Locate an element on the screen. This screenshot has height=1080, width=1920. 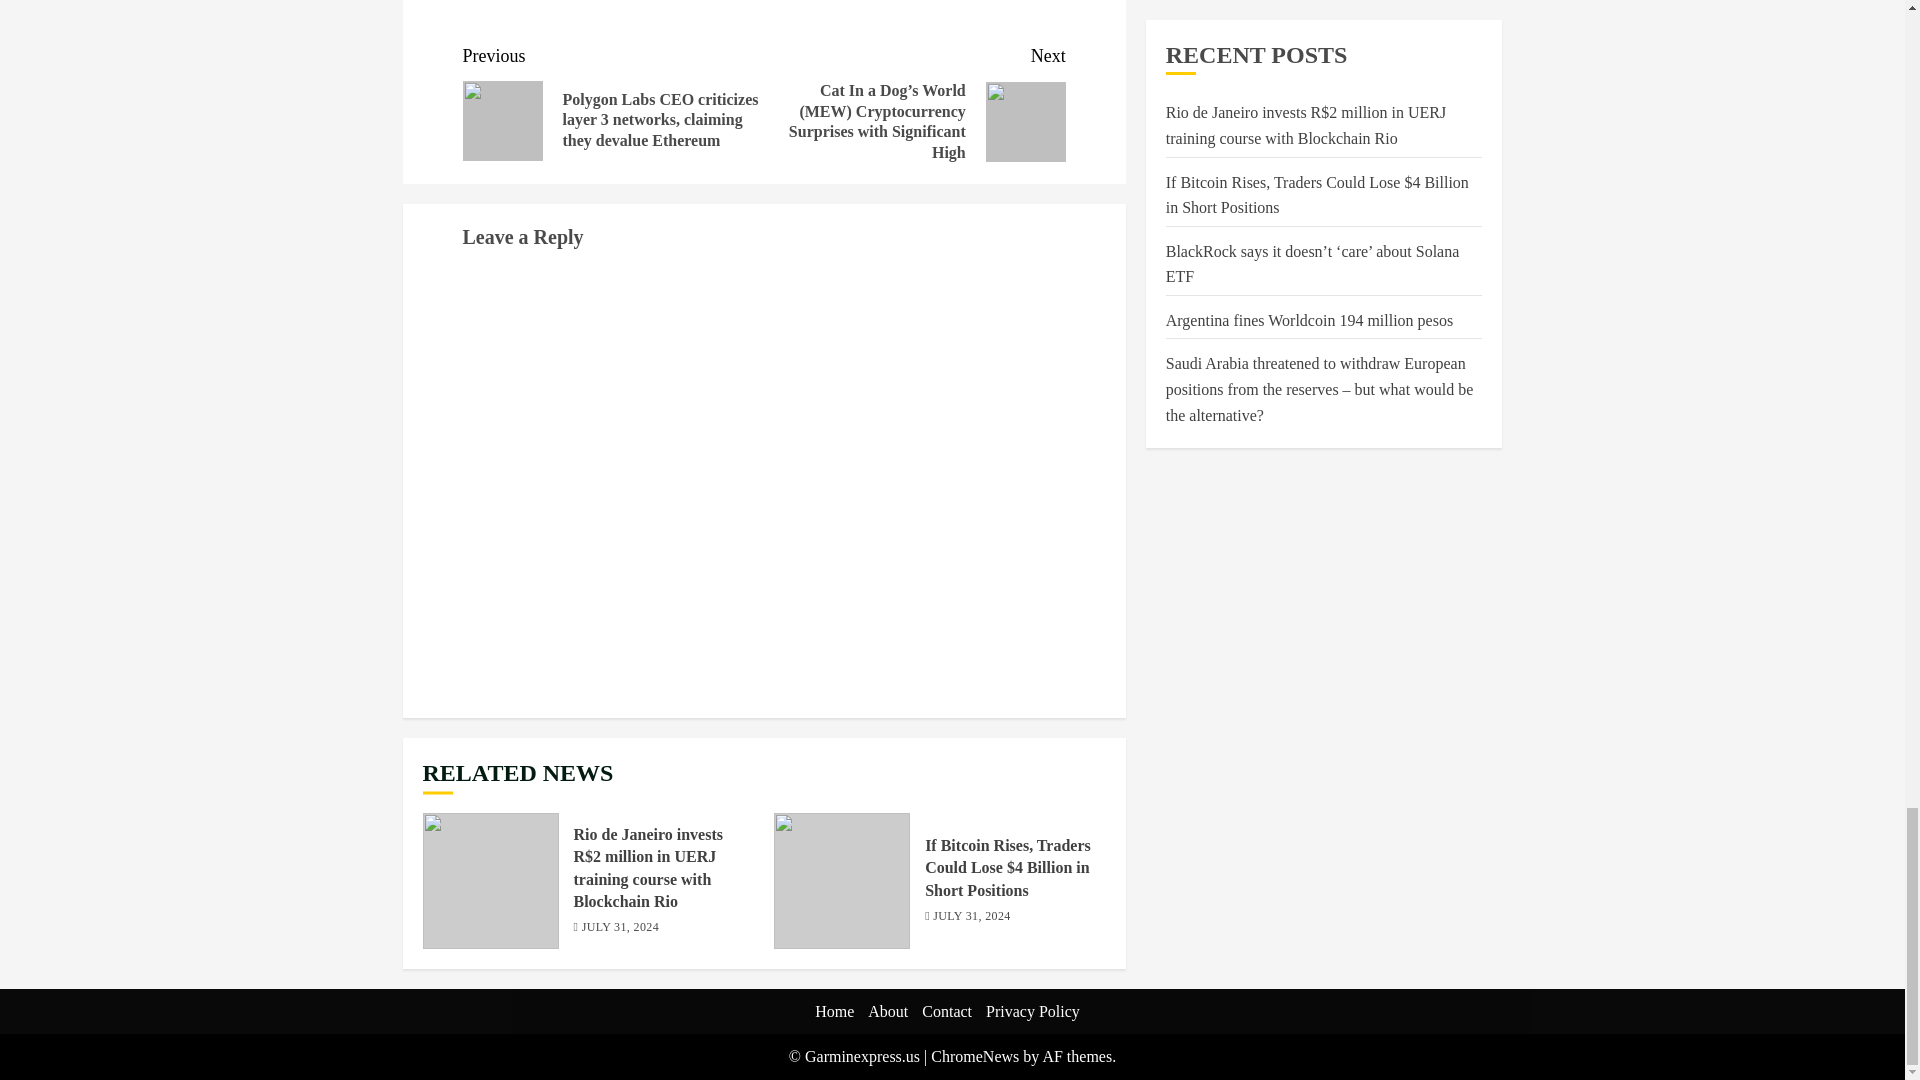
ChromeNews is located at coordinates (975, 1056).